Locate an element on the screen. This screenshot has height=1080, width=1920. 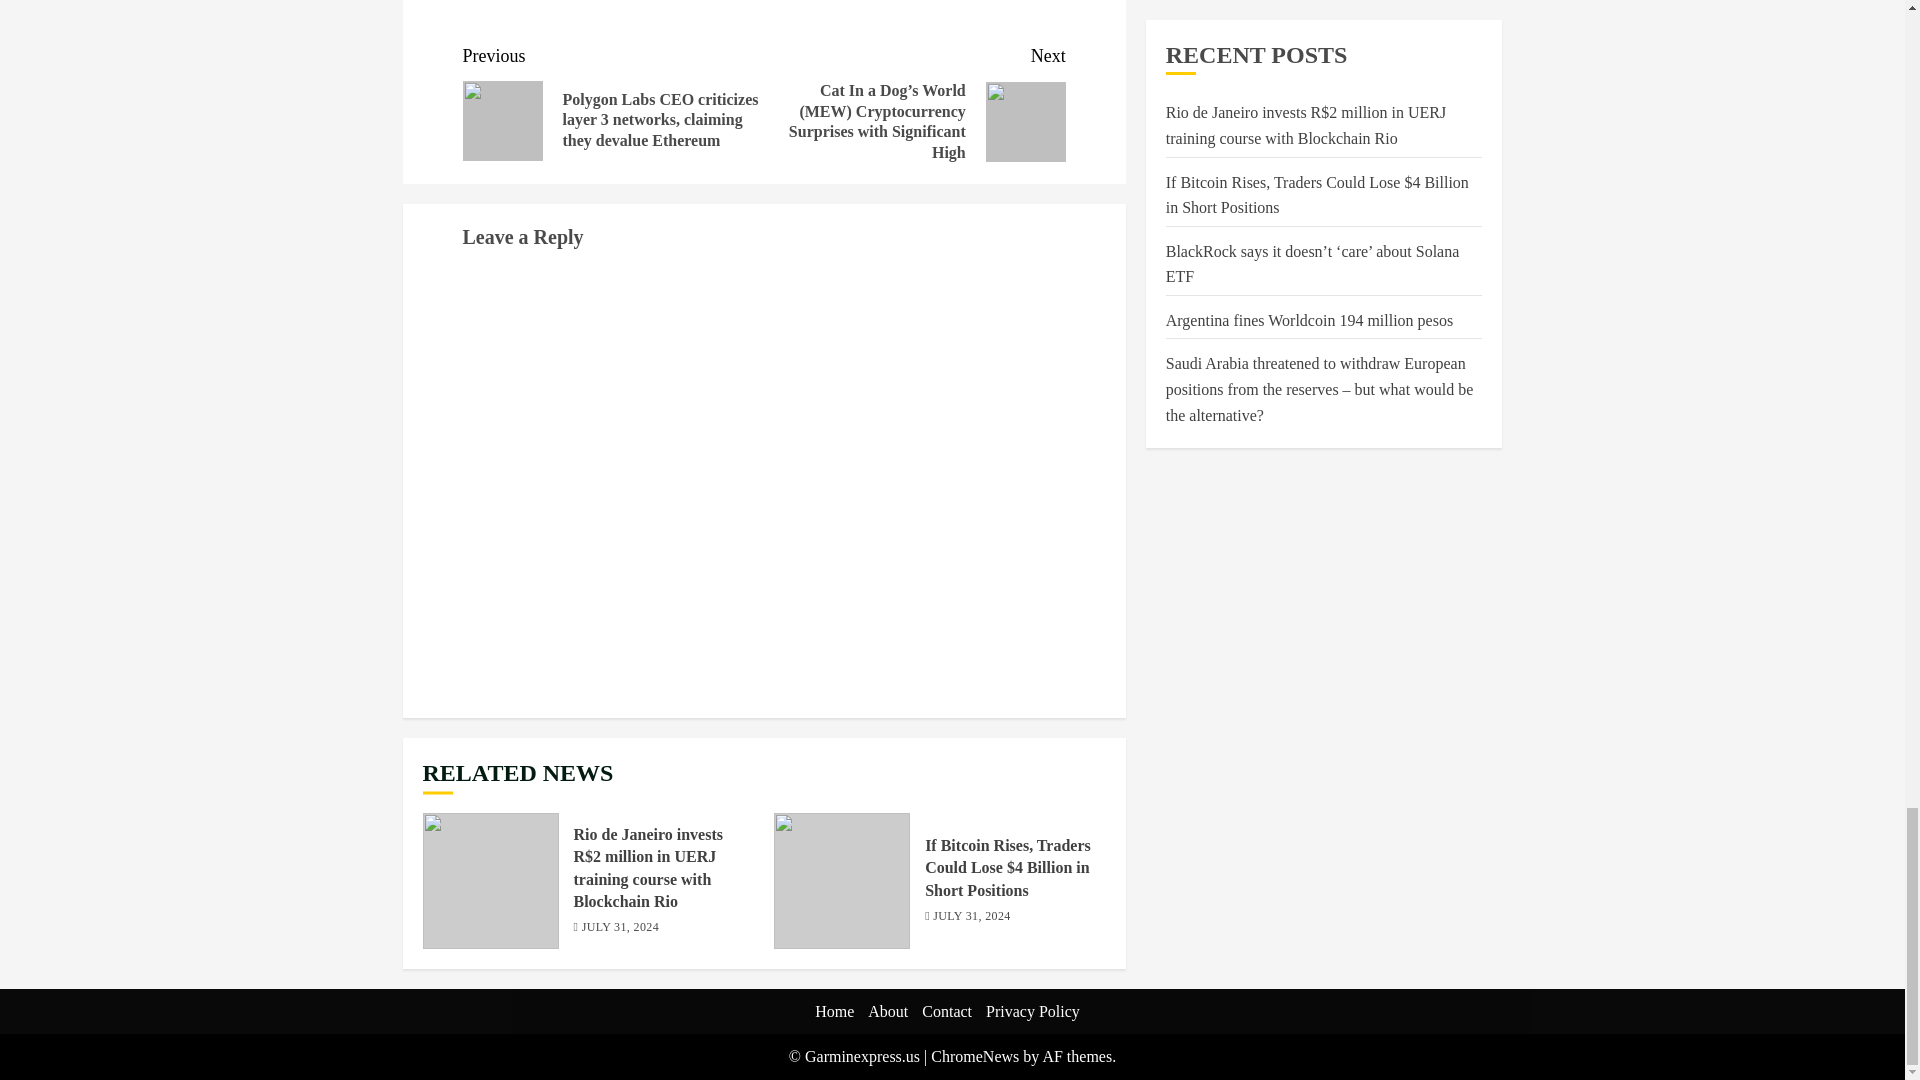
ChromeNews is located at coordinates (975, 1056).